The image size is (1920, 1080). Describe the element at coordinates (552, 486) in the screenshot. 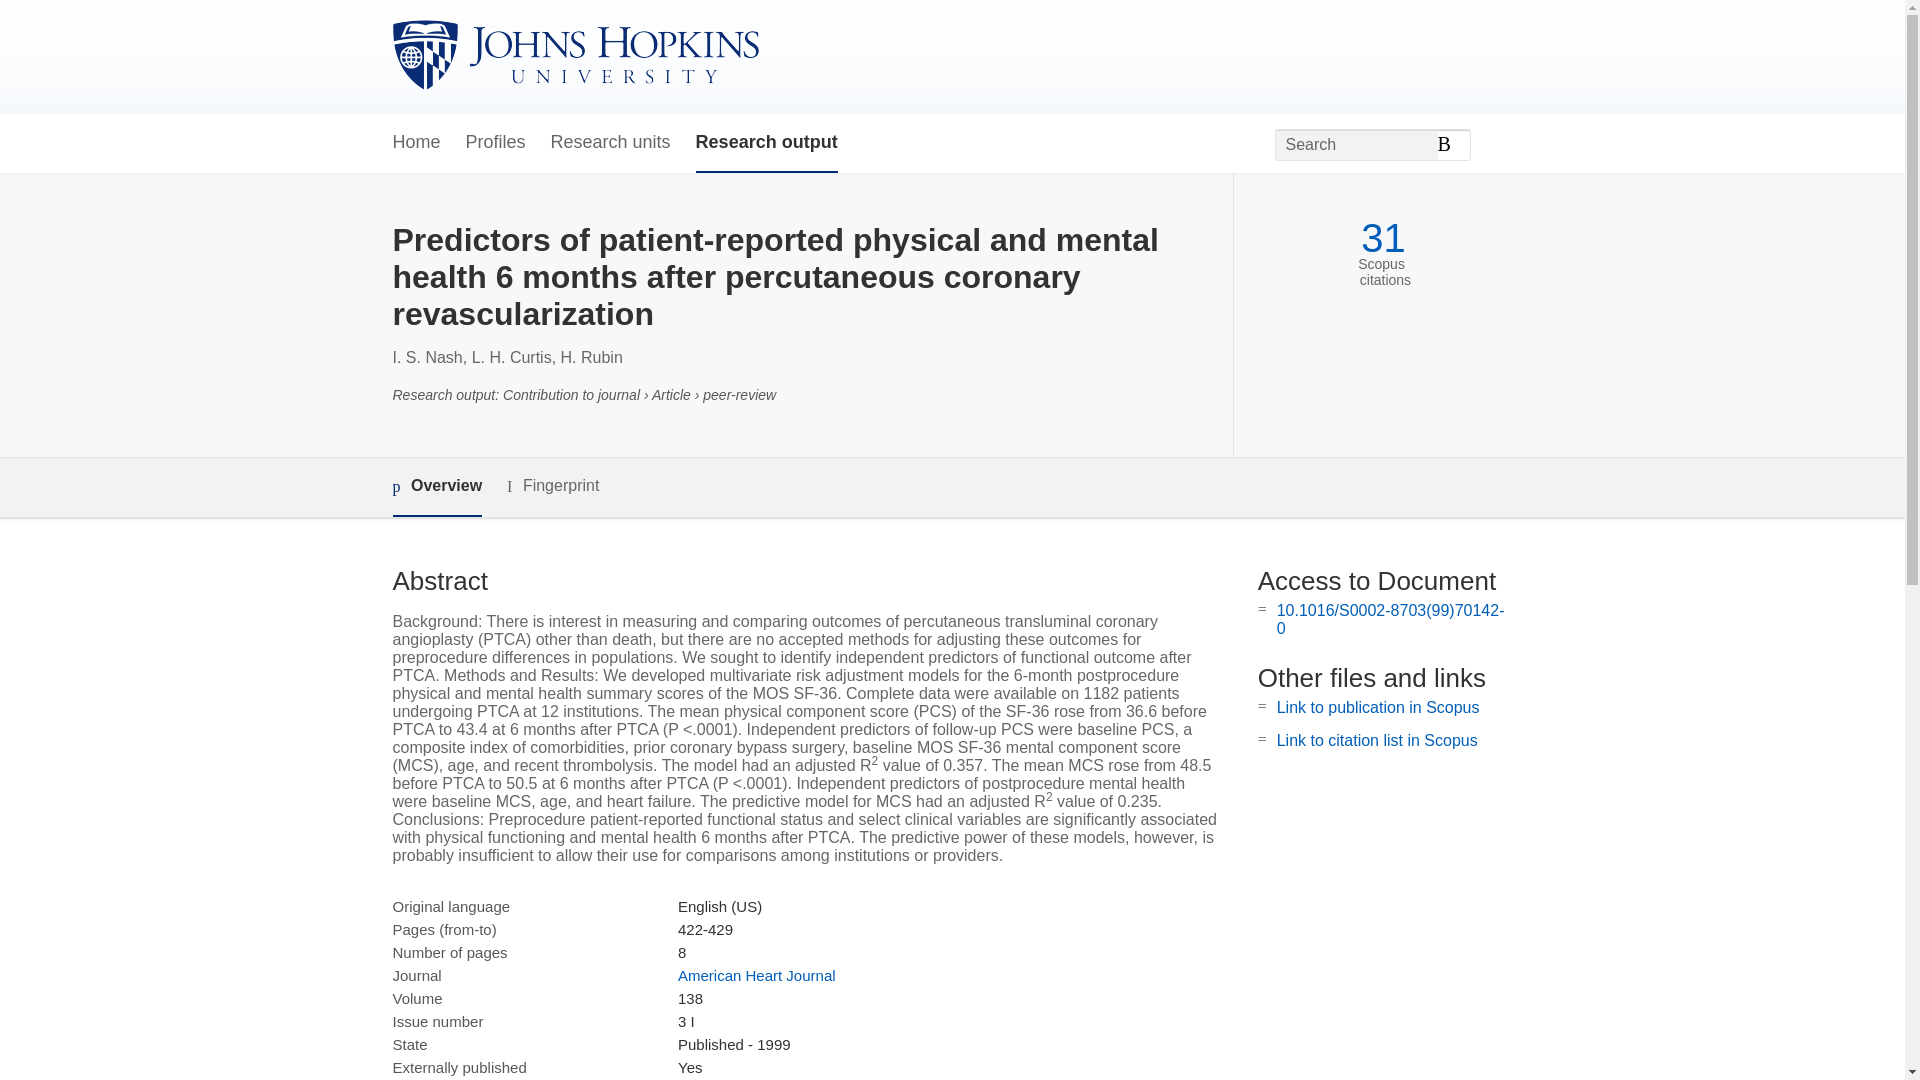

I see `Fingerprint` at that location.